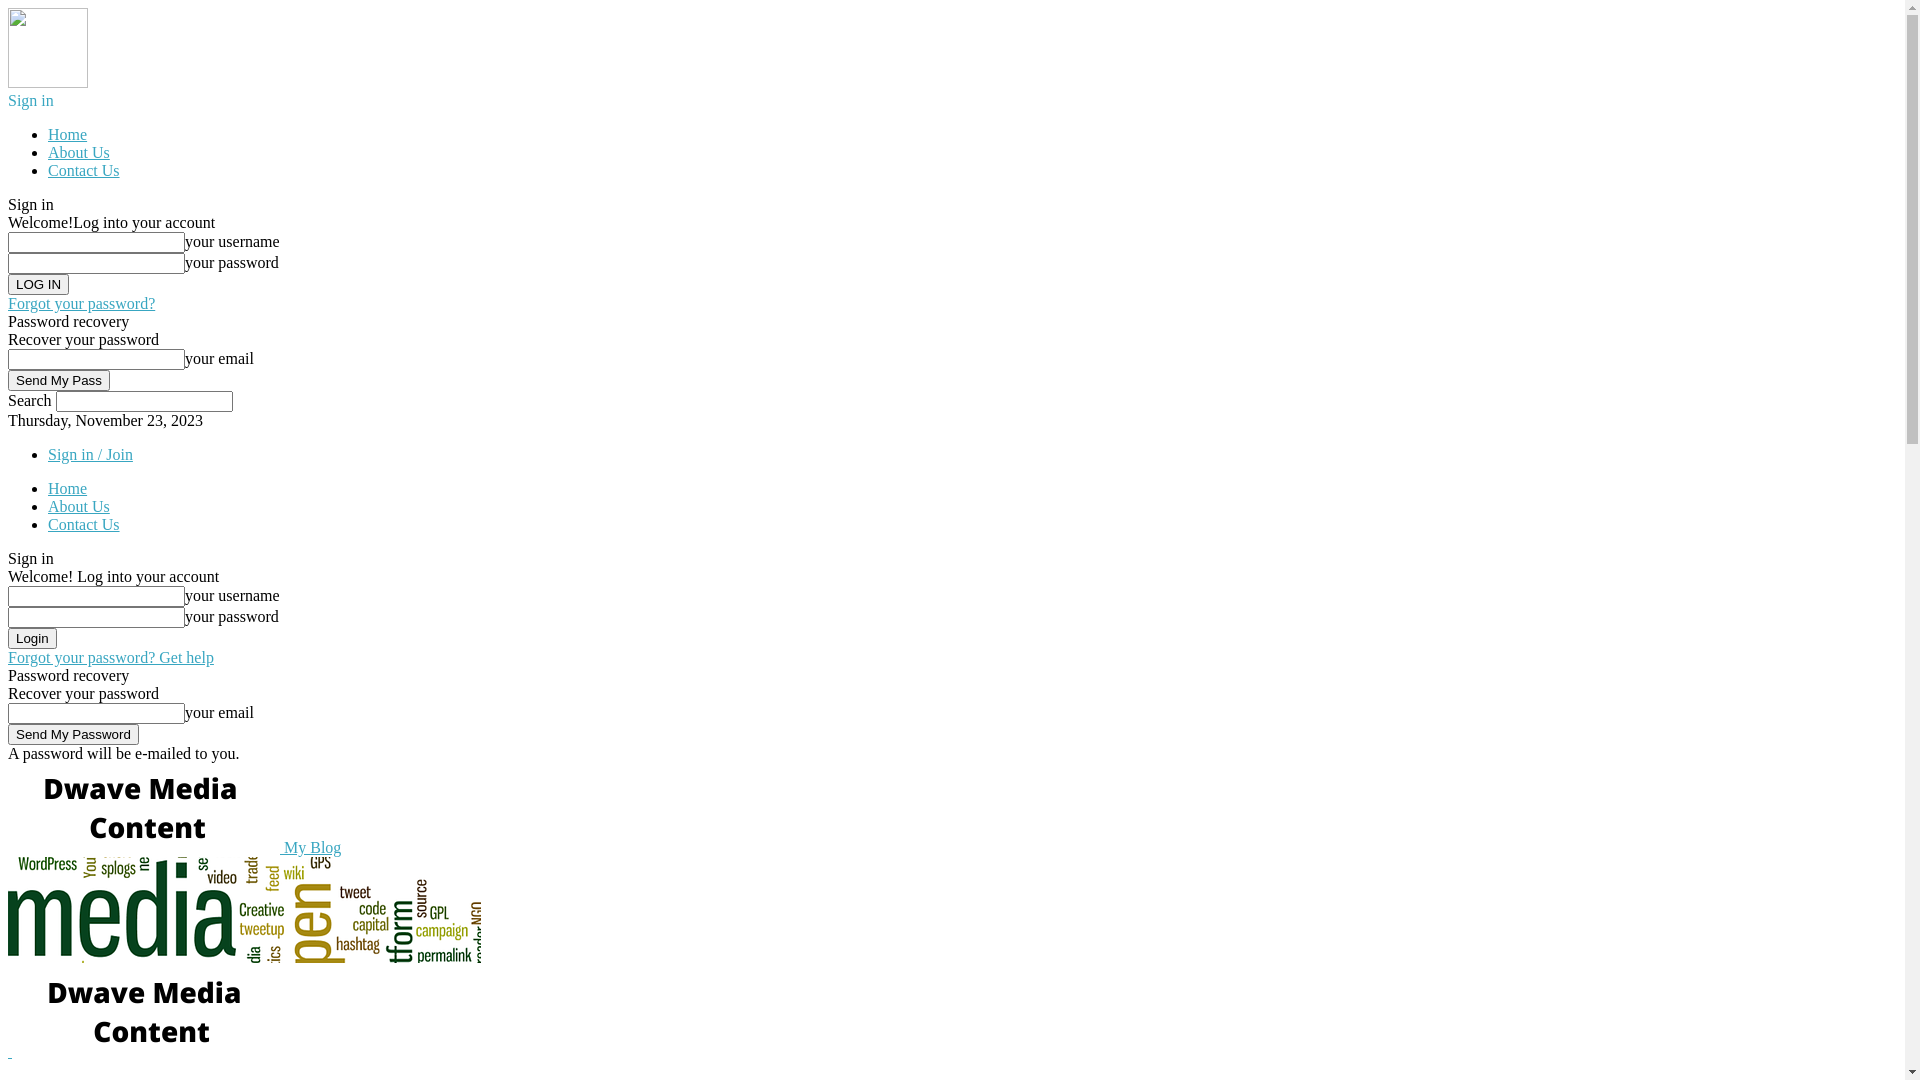 This screenshot has width=1920, height=1080. I want to click on Home, so click(68, 134).